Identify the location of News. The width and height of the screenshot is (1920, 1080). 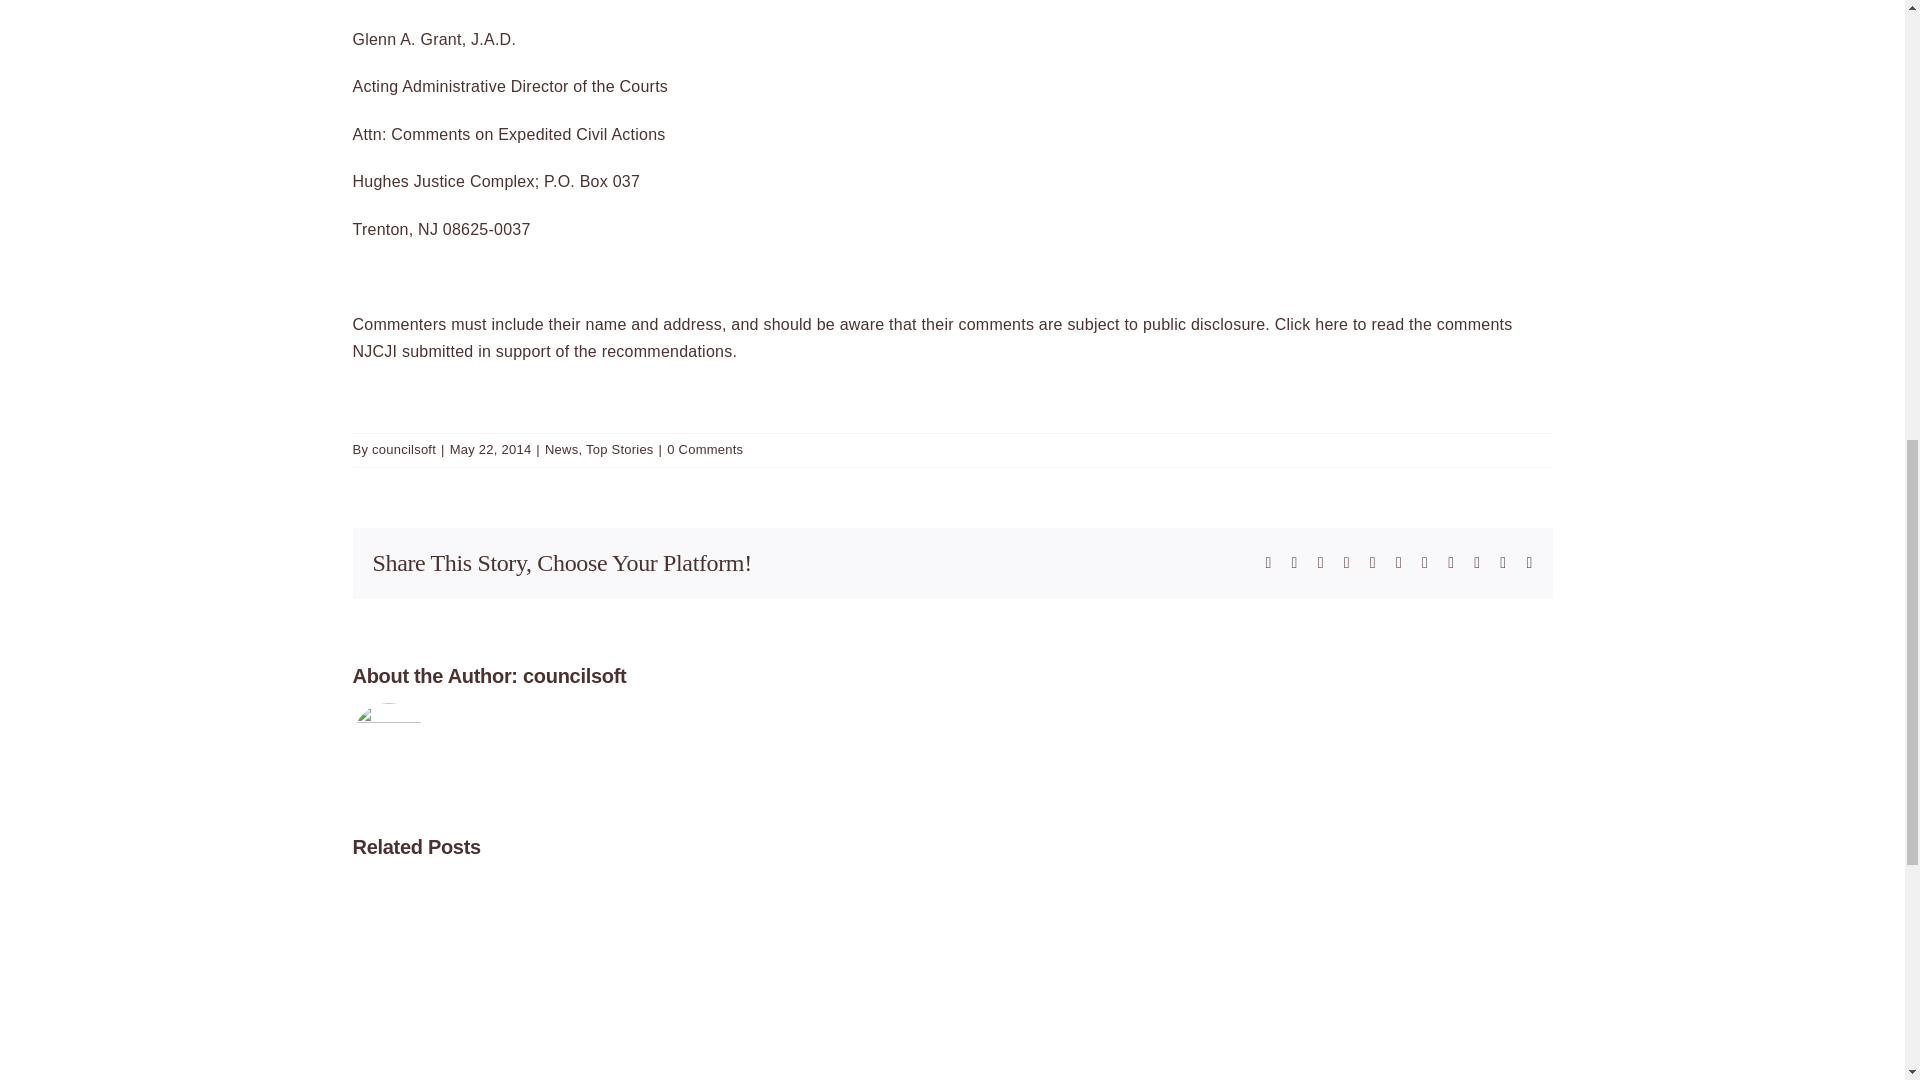
(561, 448).